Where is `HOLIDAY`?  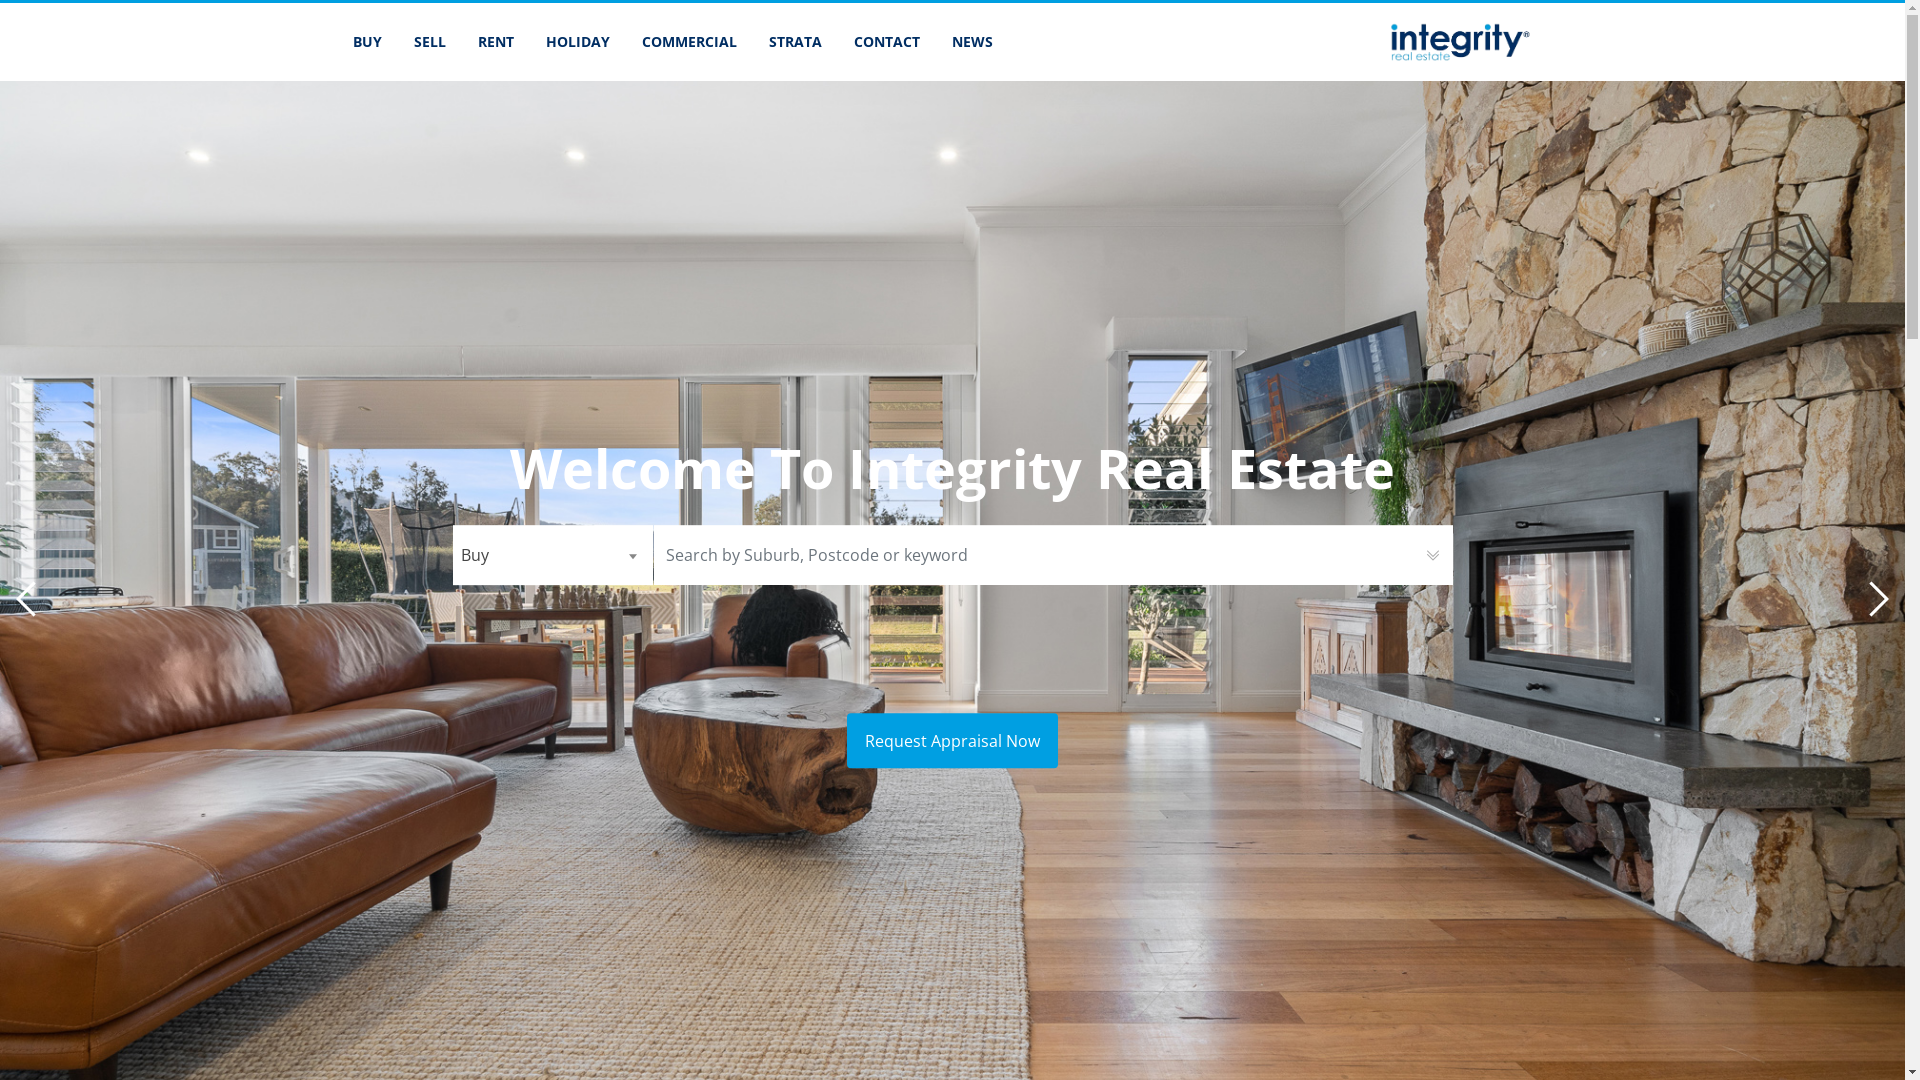
HOLIDAY is located at coordinates (578, 42).